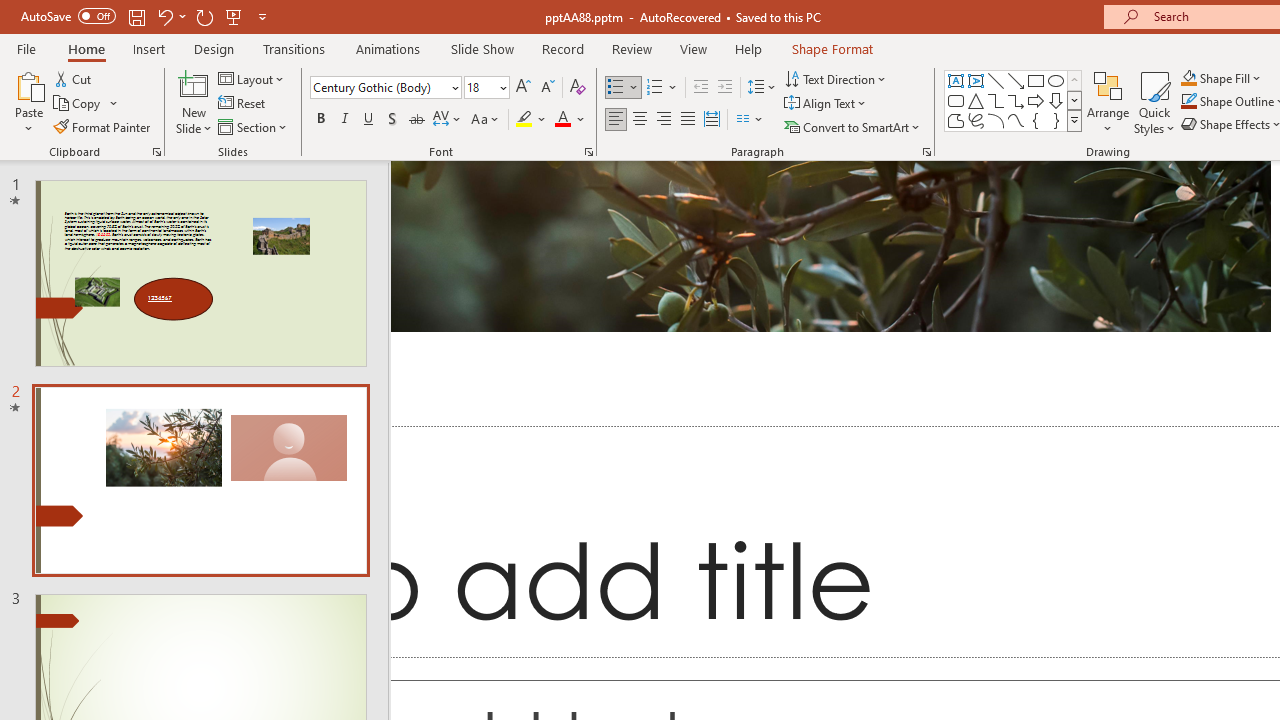 The image size is (1280, 720). What do you see at coordinates (1232, 78) in the screenshot?
I see `More Options` at bounding box center [1232, 78].